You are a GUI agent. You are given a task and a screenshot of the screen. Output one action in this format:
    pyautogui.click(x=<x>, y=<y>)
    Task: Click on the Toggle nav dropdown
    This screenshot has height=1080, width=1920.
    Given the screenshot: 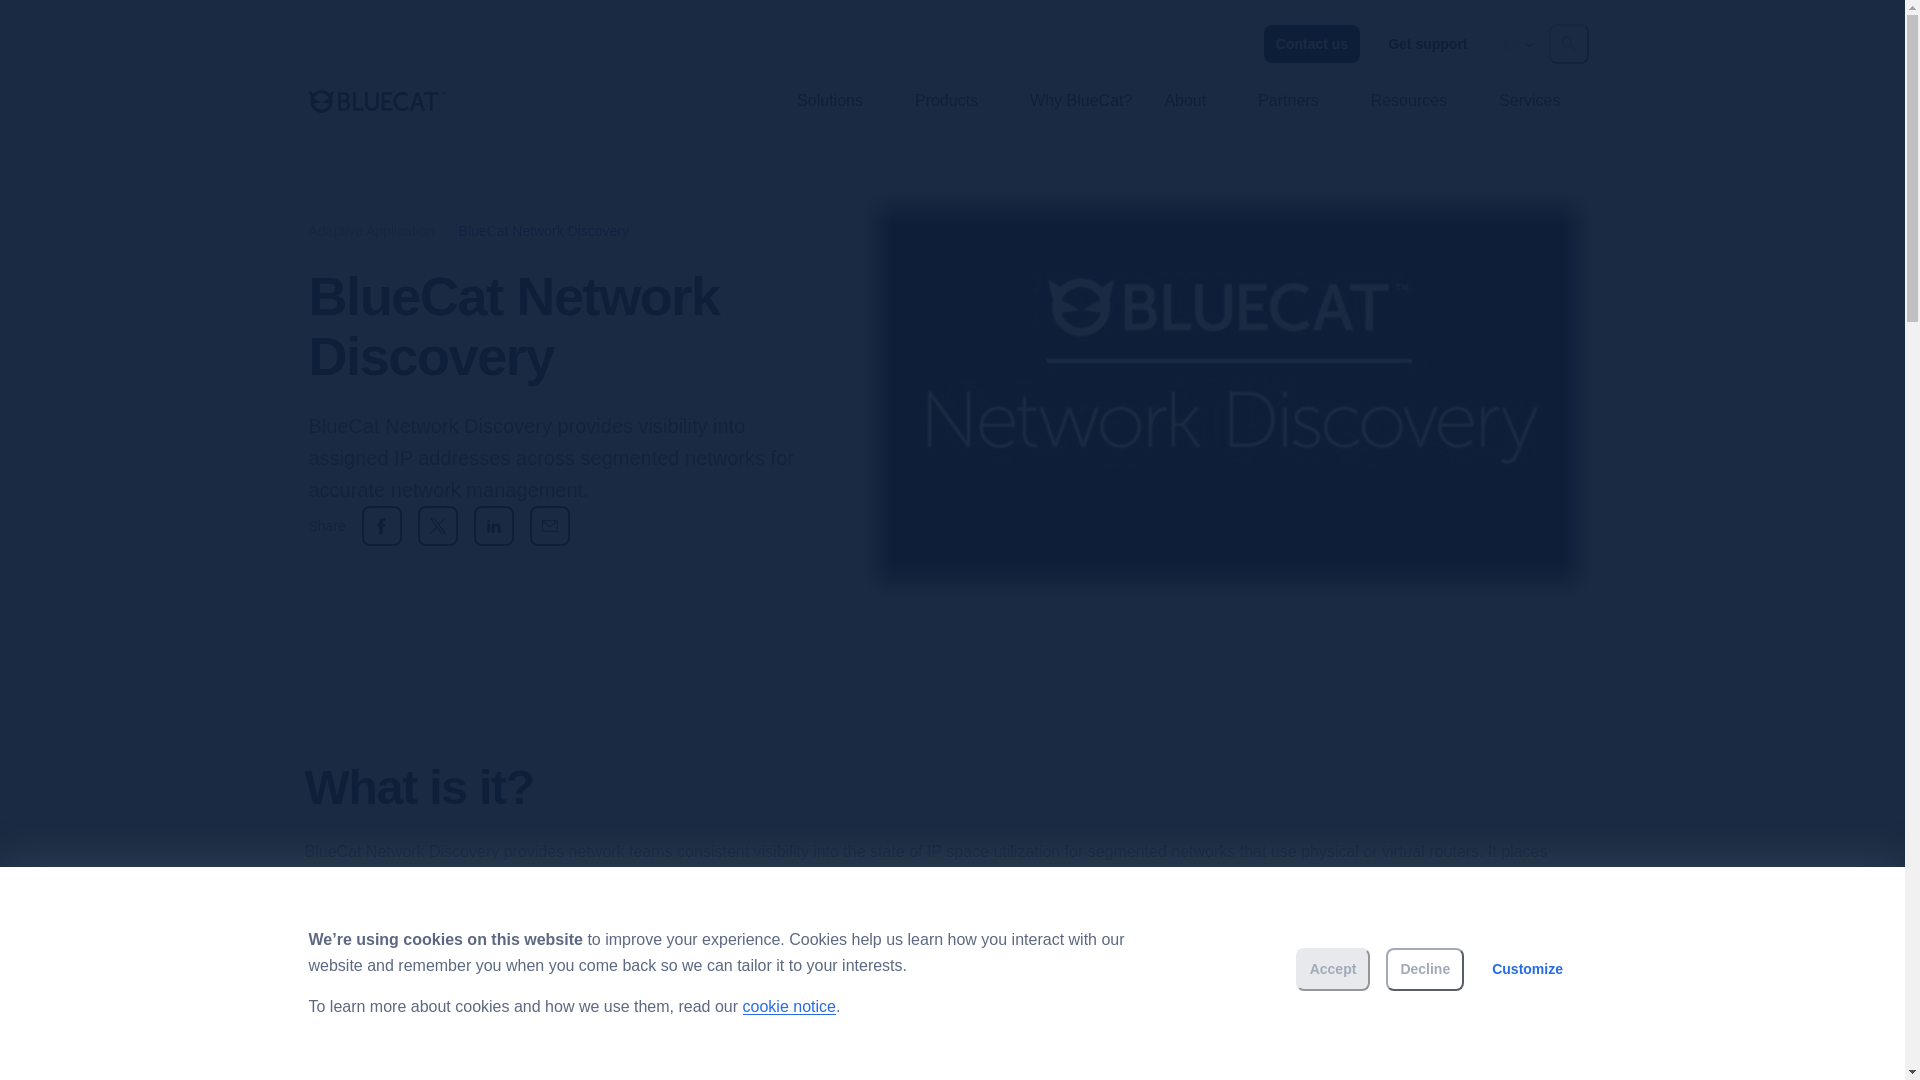 What is the action you would take?
    pyautogui.click(x=1224, y=100)
    